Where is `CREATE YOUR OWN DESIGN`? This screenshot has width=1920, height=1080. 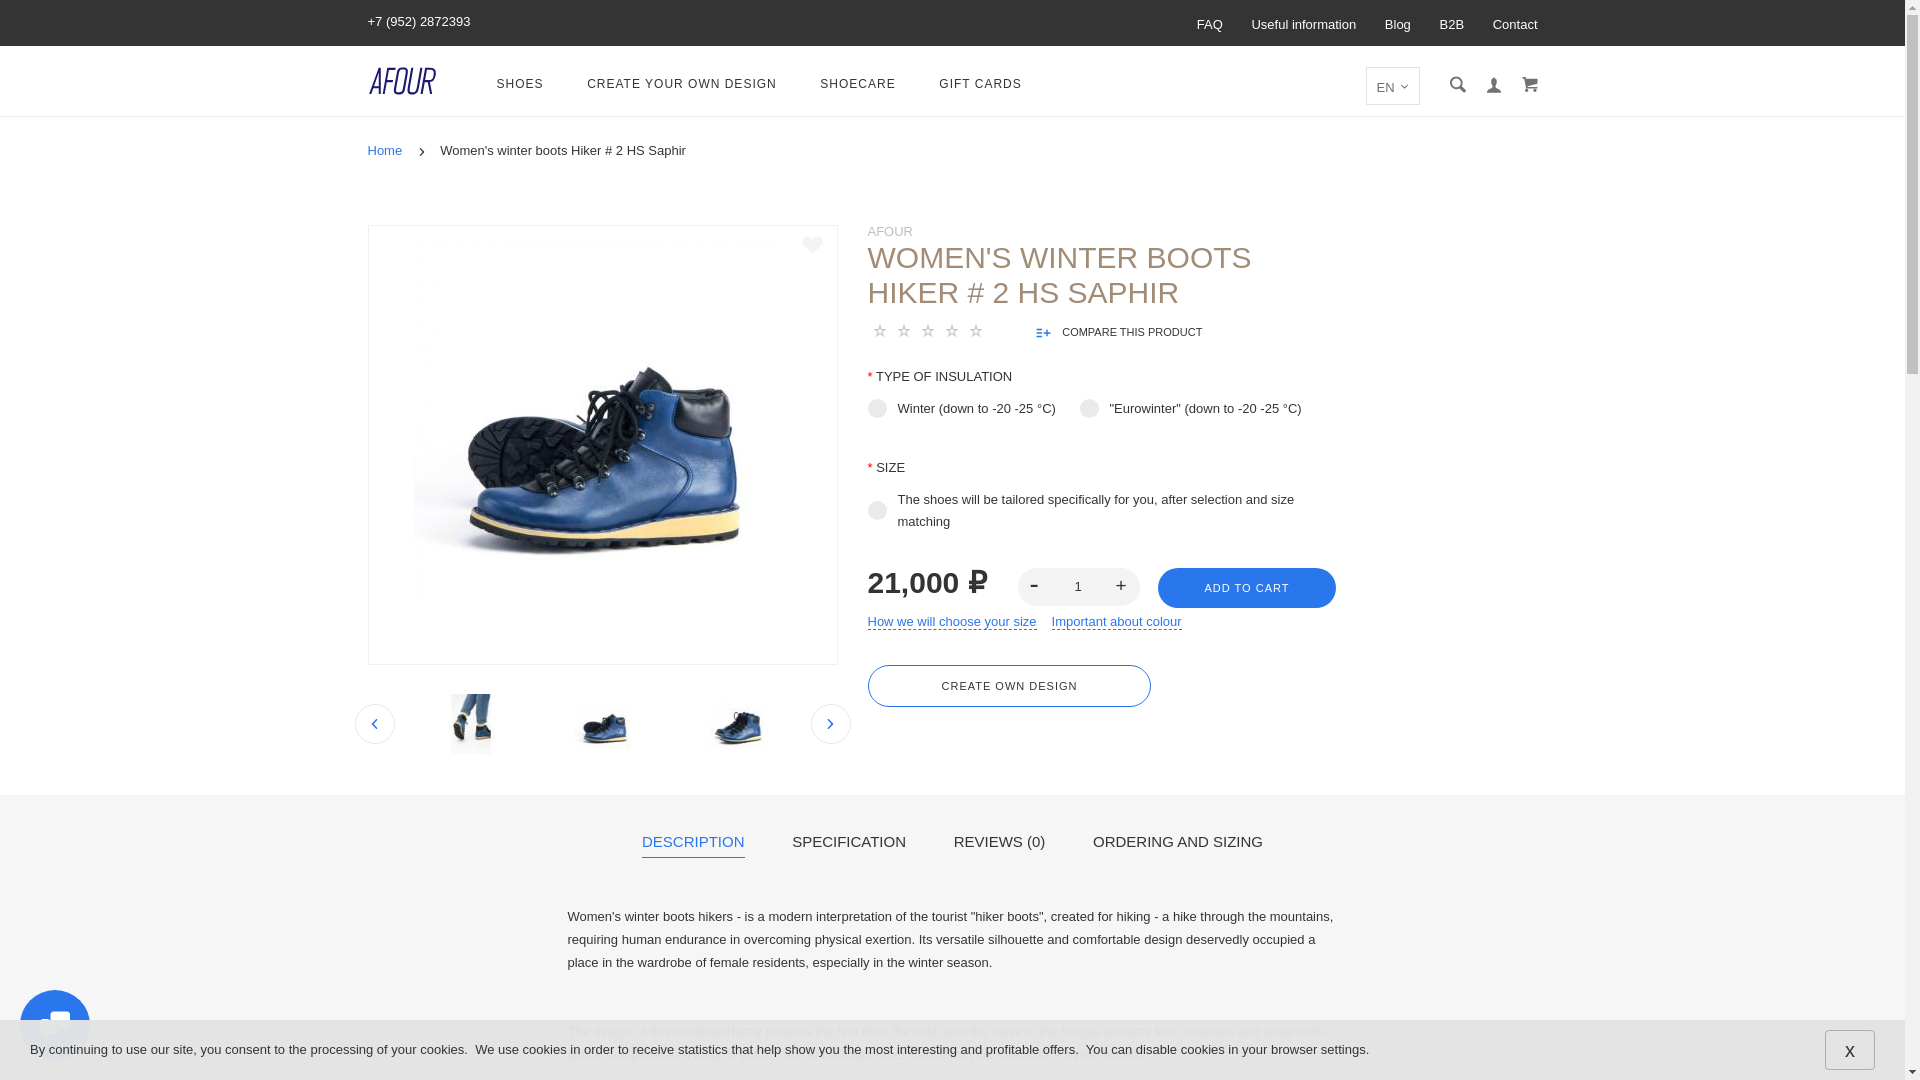
CREATE YOUR OWN DESIGN is located at coordinates (682, 84).